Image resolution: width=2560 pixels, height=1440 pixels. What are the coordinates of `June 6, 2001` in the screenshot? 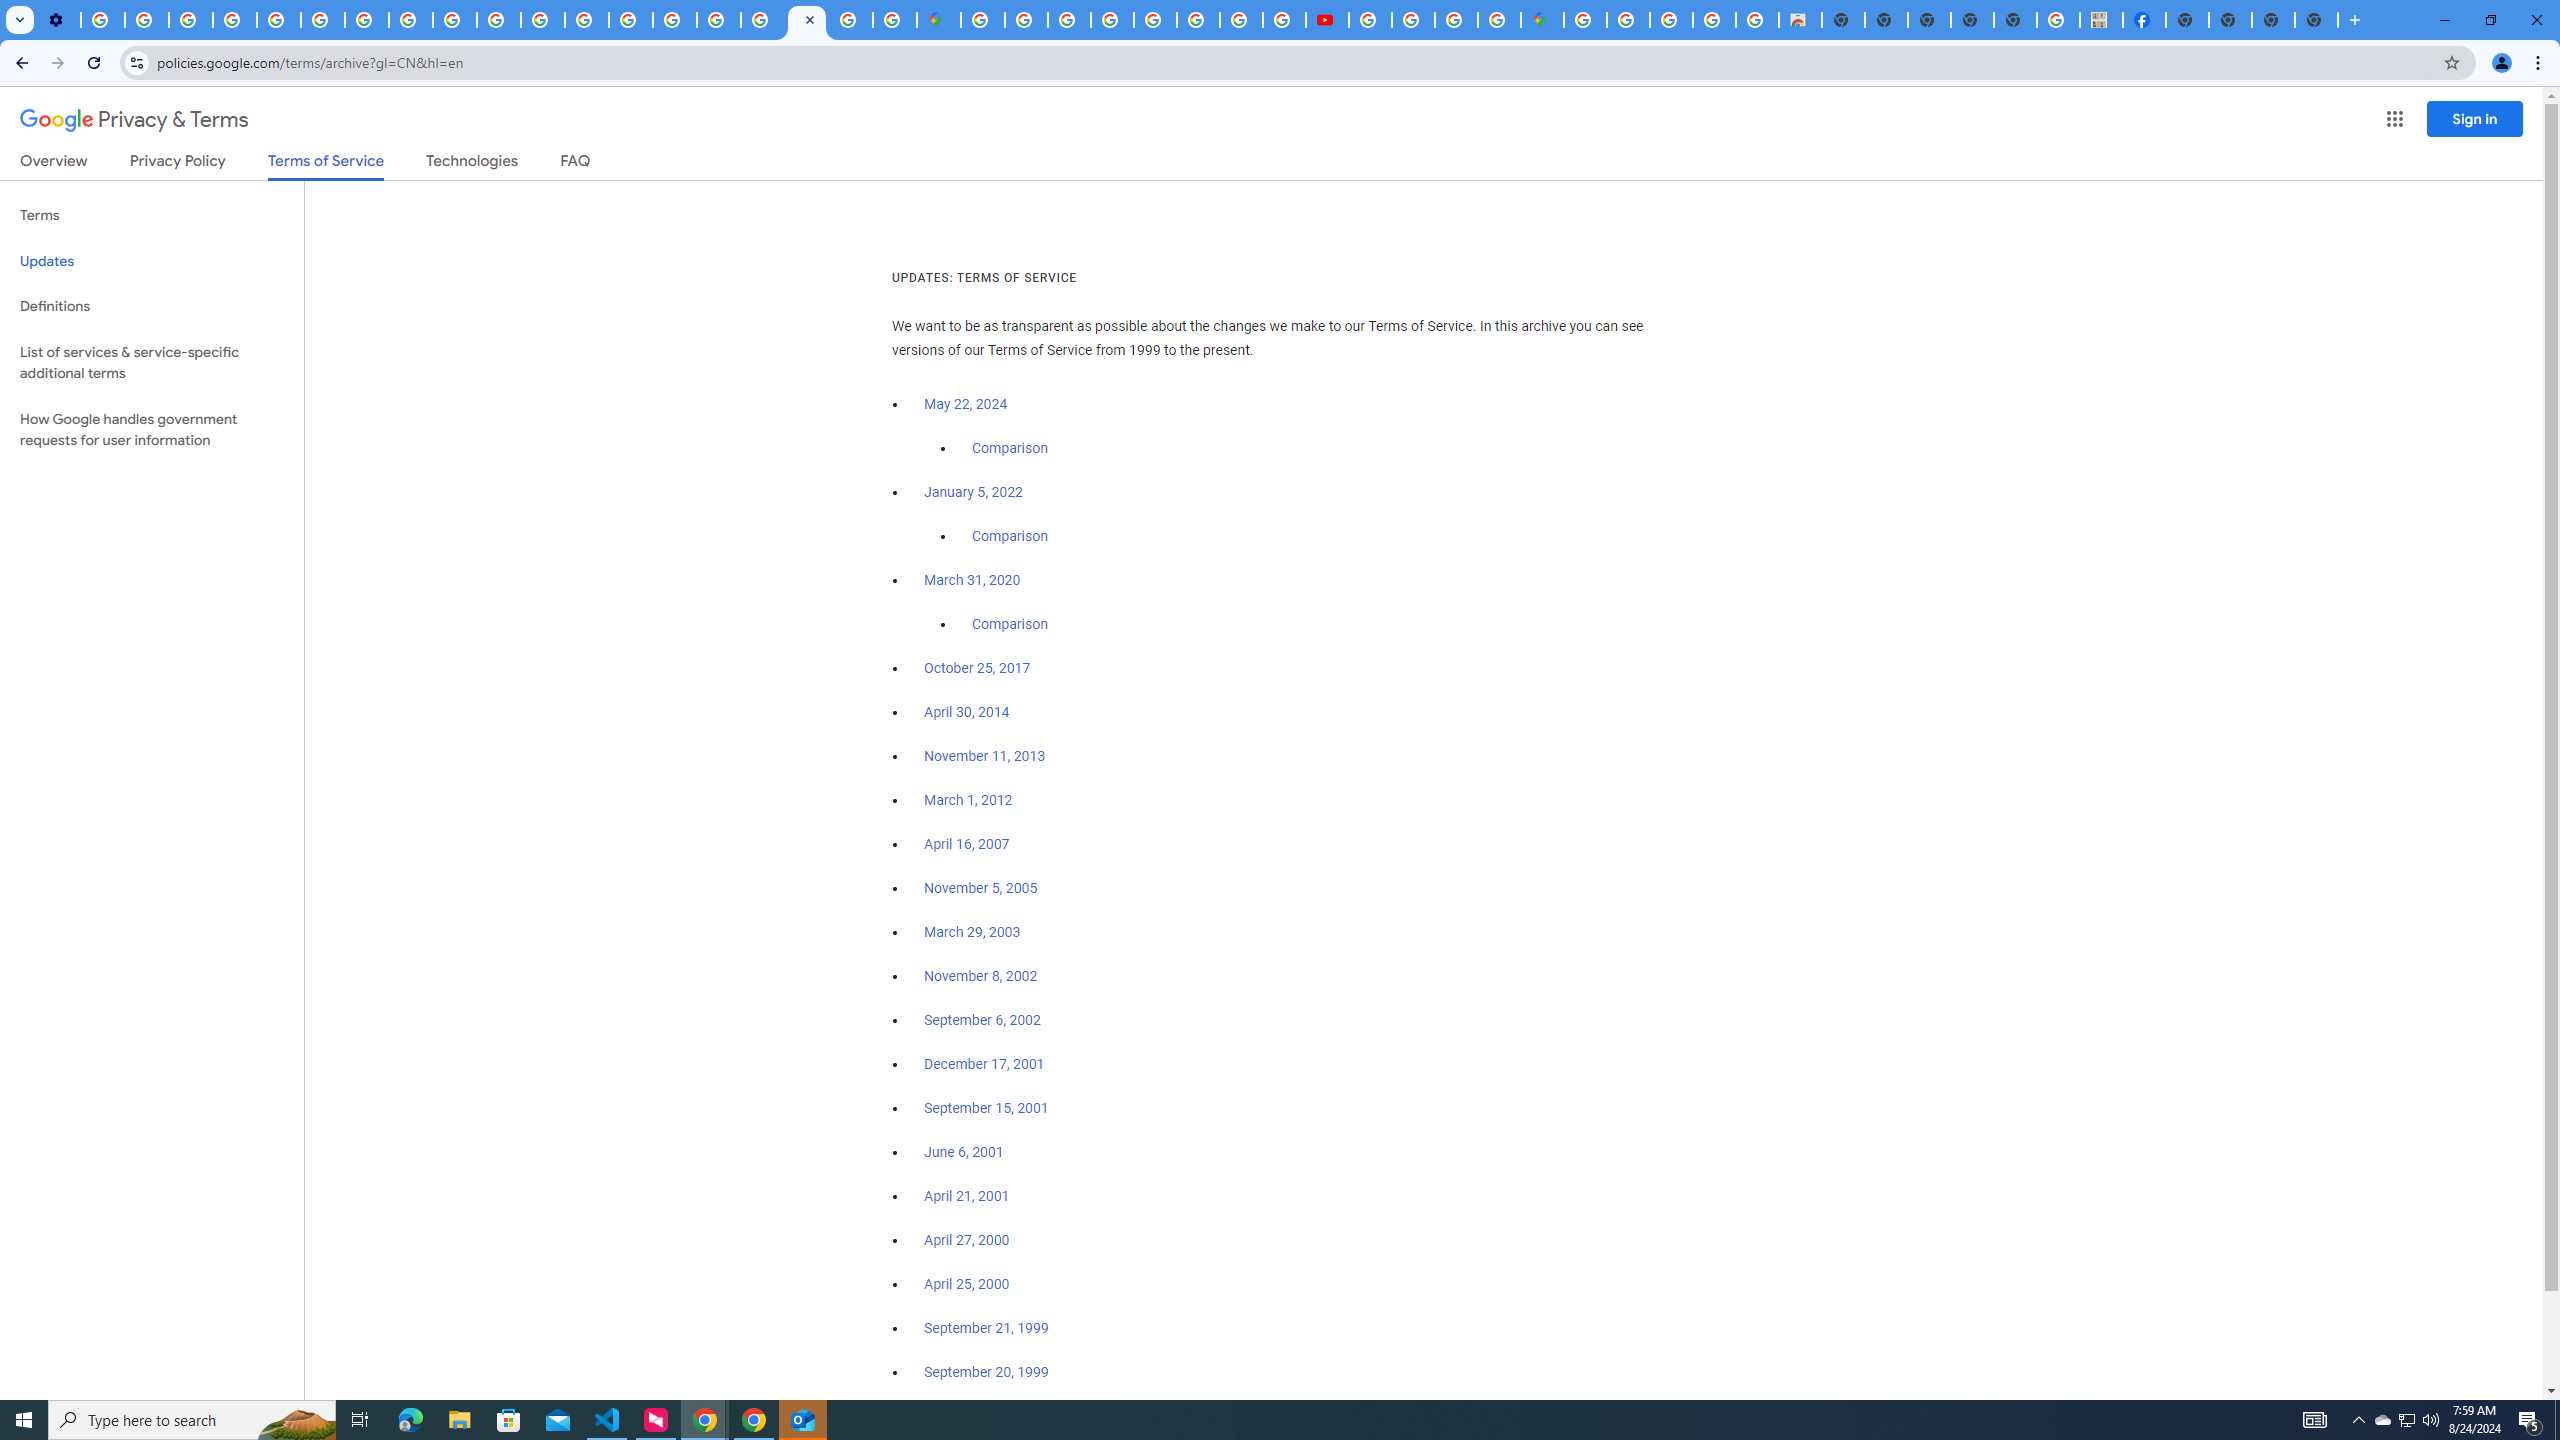 It's located at (964, 1152).